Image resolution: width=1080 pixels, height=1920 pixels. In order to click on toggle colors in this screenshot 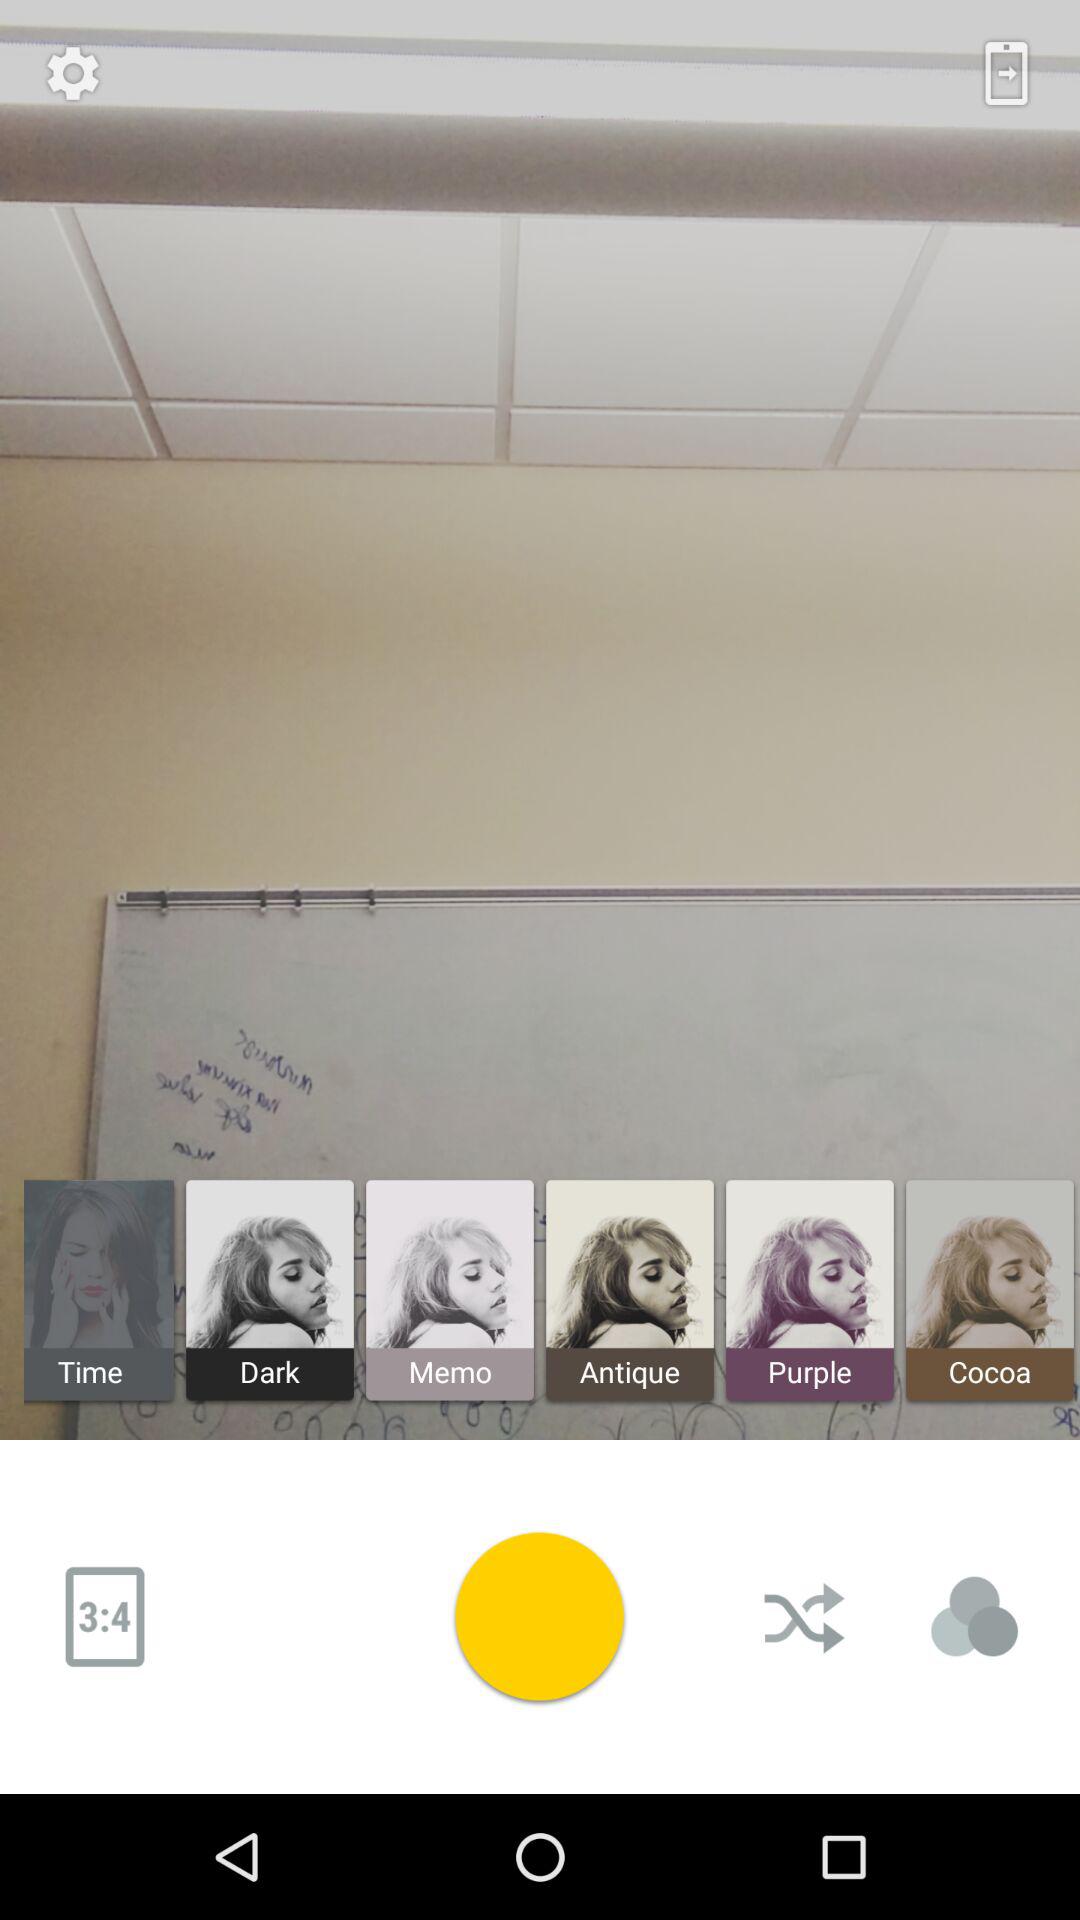, I will do `click(975, 1617)`.